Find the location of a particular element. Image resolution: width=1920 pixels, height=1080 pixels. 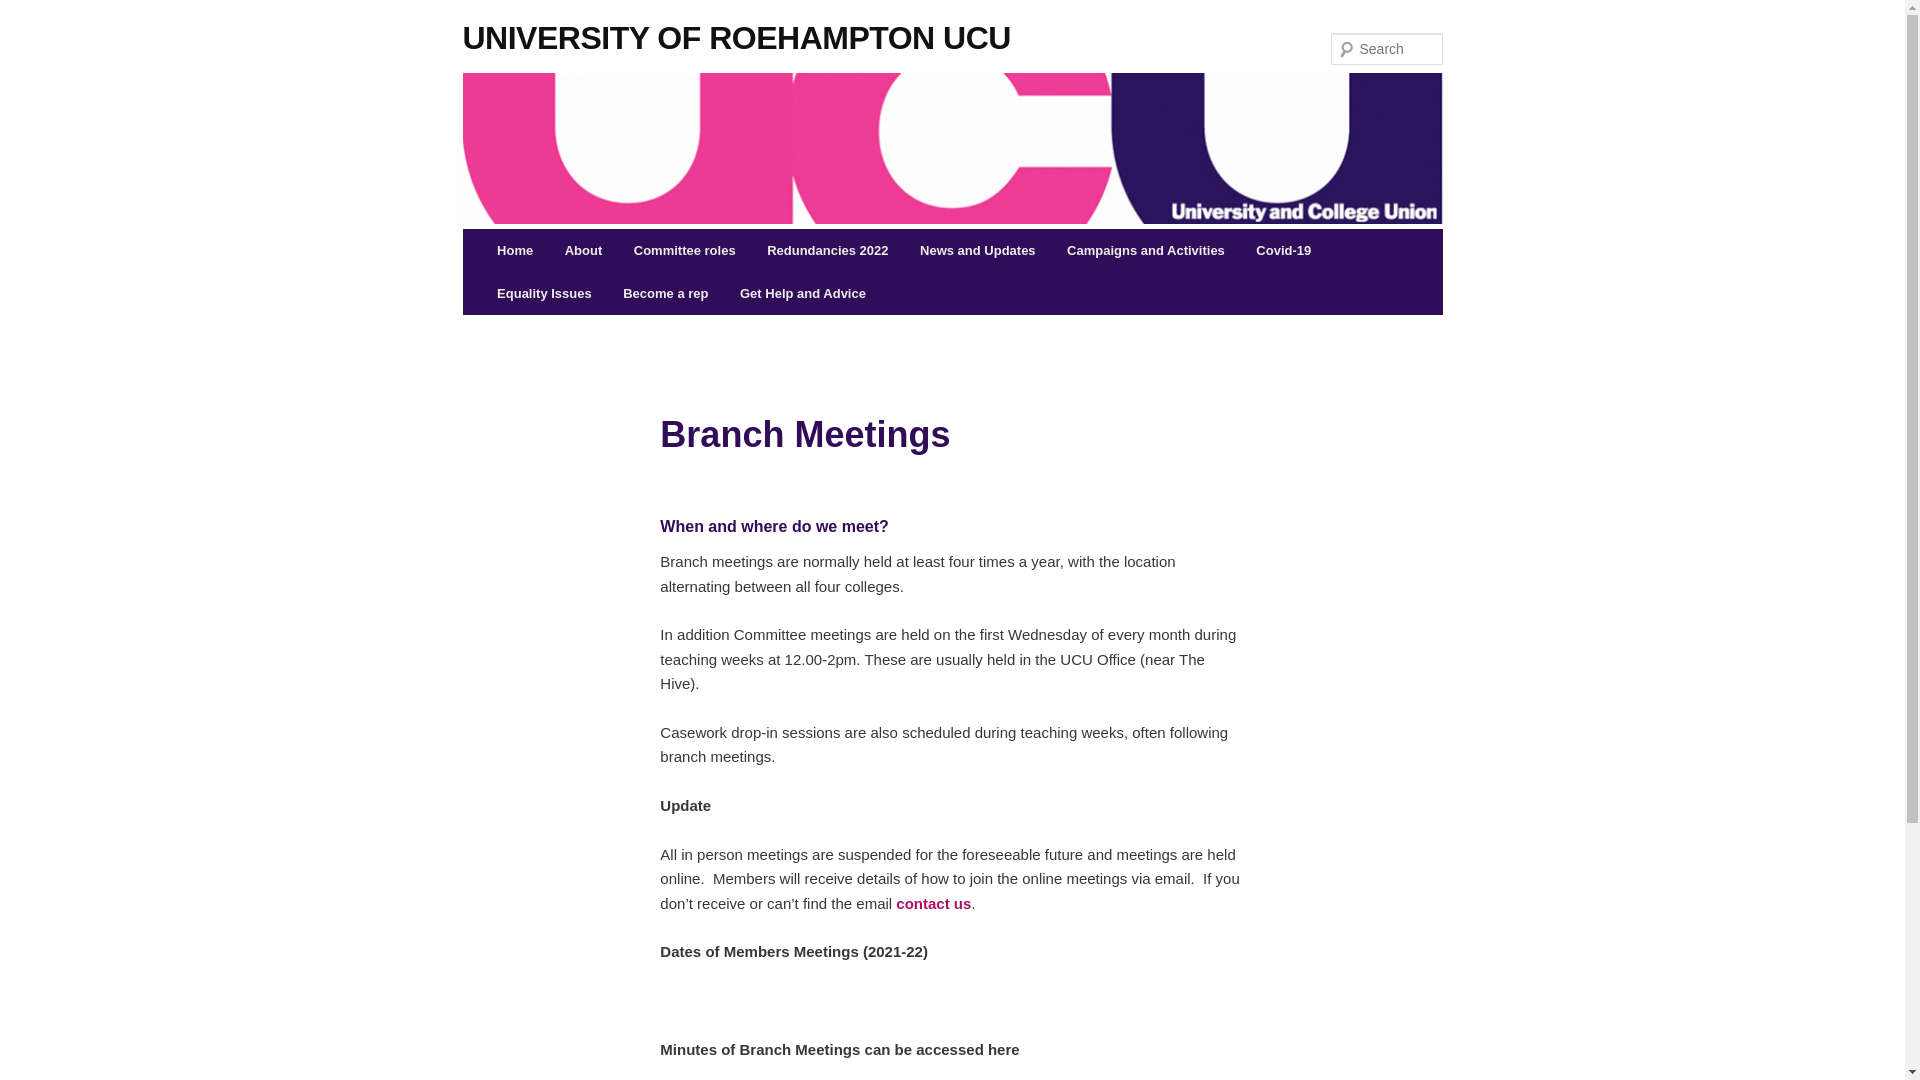

Search is located at coordinates (32, 11).